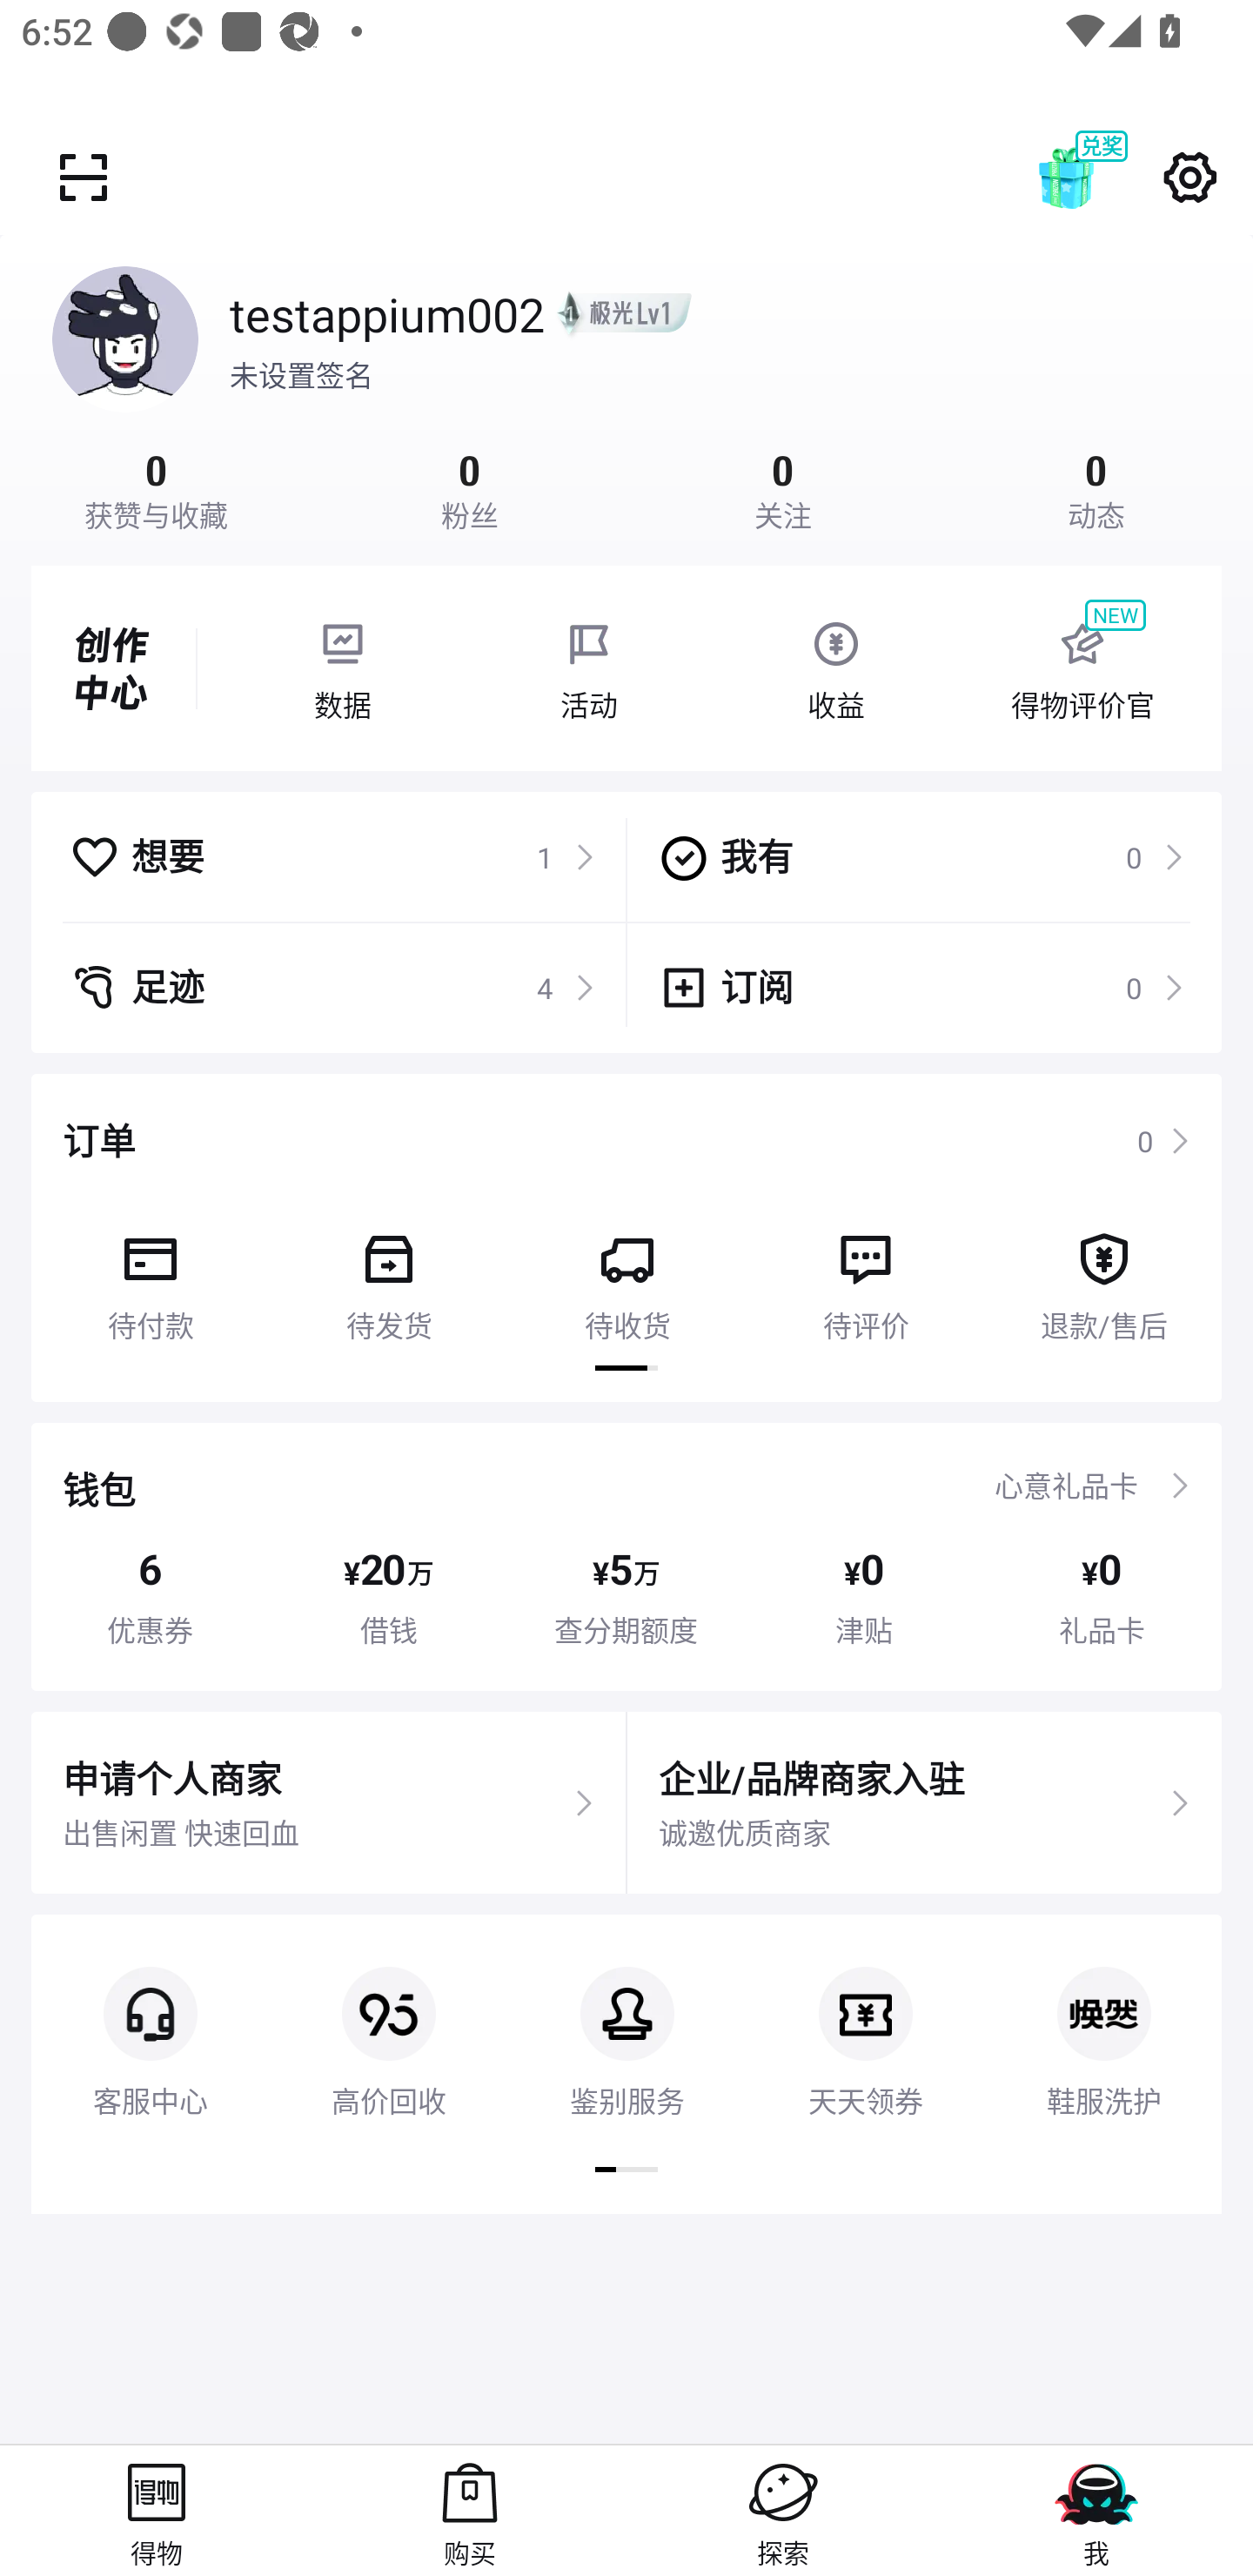 The width and height of the screenshot is (1253, 2576). What do you see at coordinates (388, 1276) in the screenshot?
I see `待发货` at bounding box center [388, 1276].